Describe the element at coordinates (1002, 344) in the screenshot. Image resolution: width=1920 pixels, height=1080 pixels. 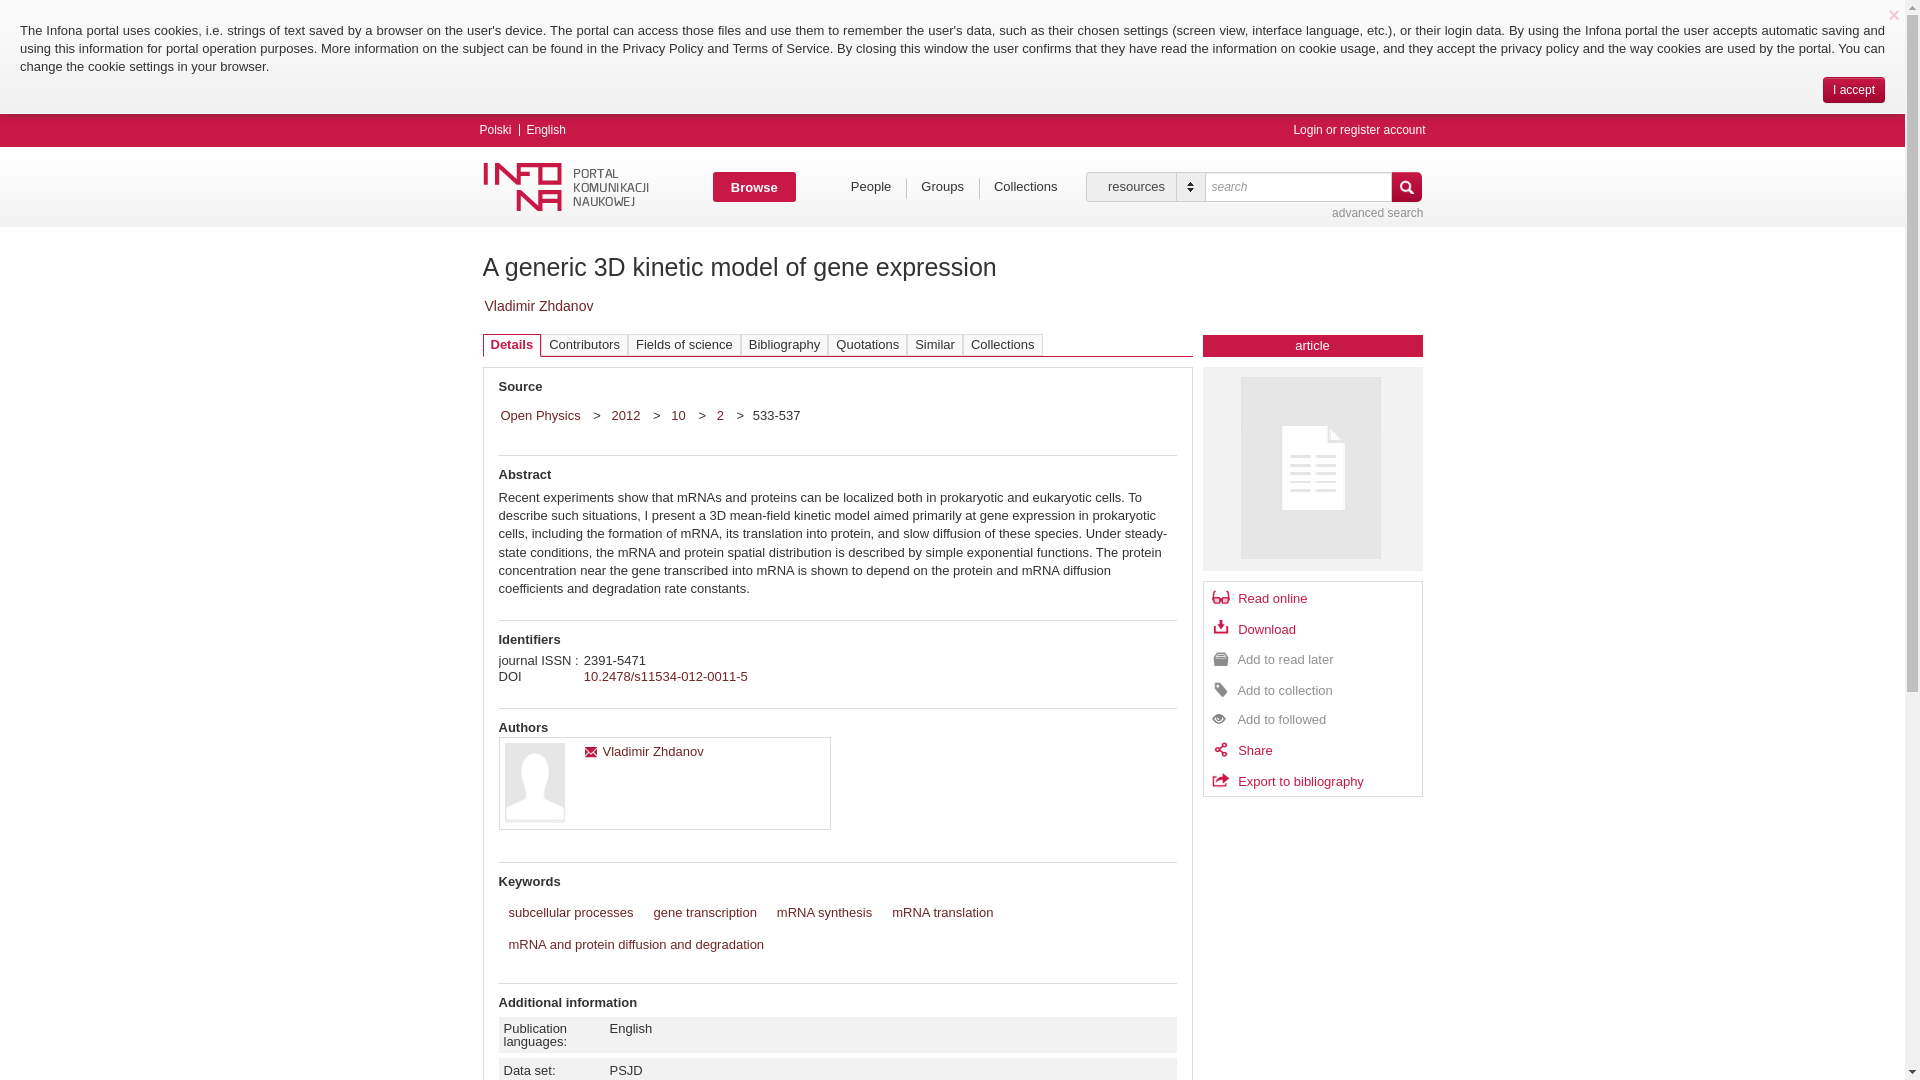
I see `Collections` at that location.